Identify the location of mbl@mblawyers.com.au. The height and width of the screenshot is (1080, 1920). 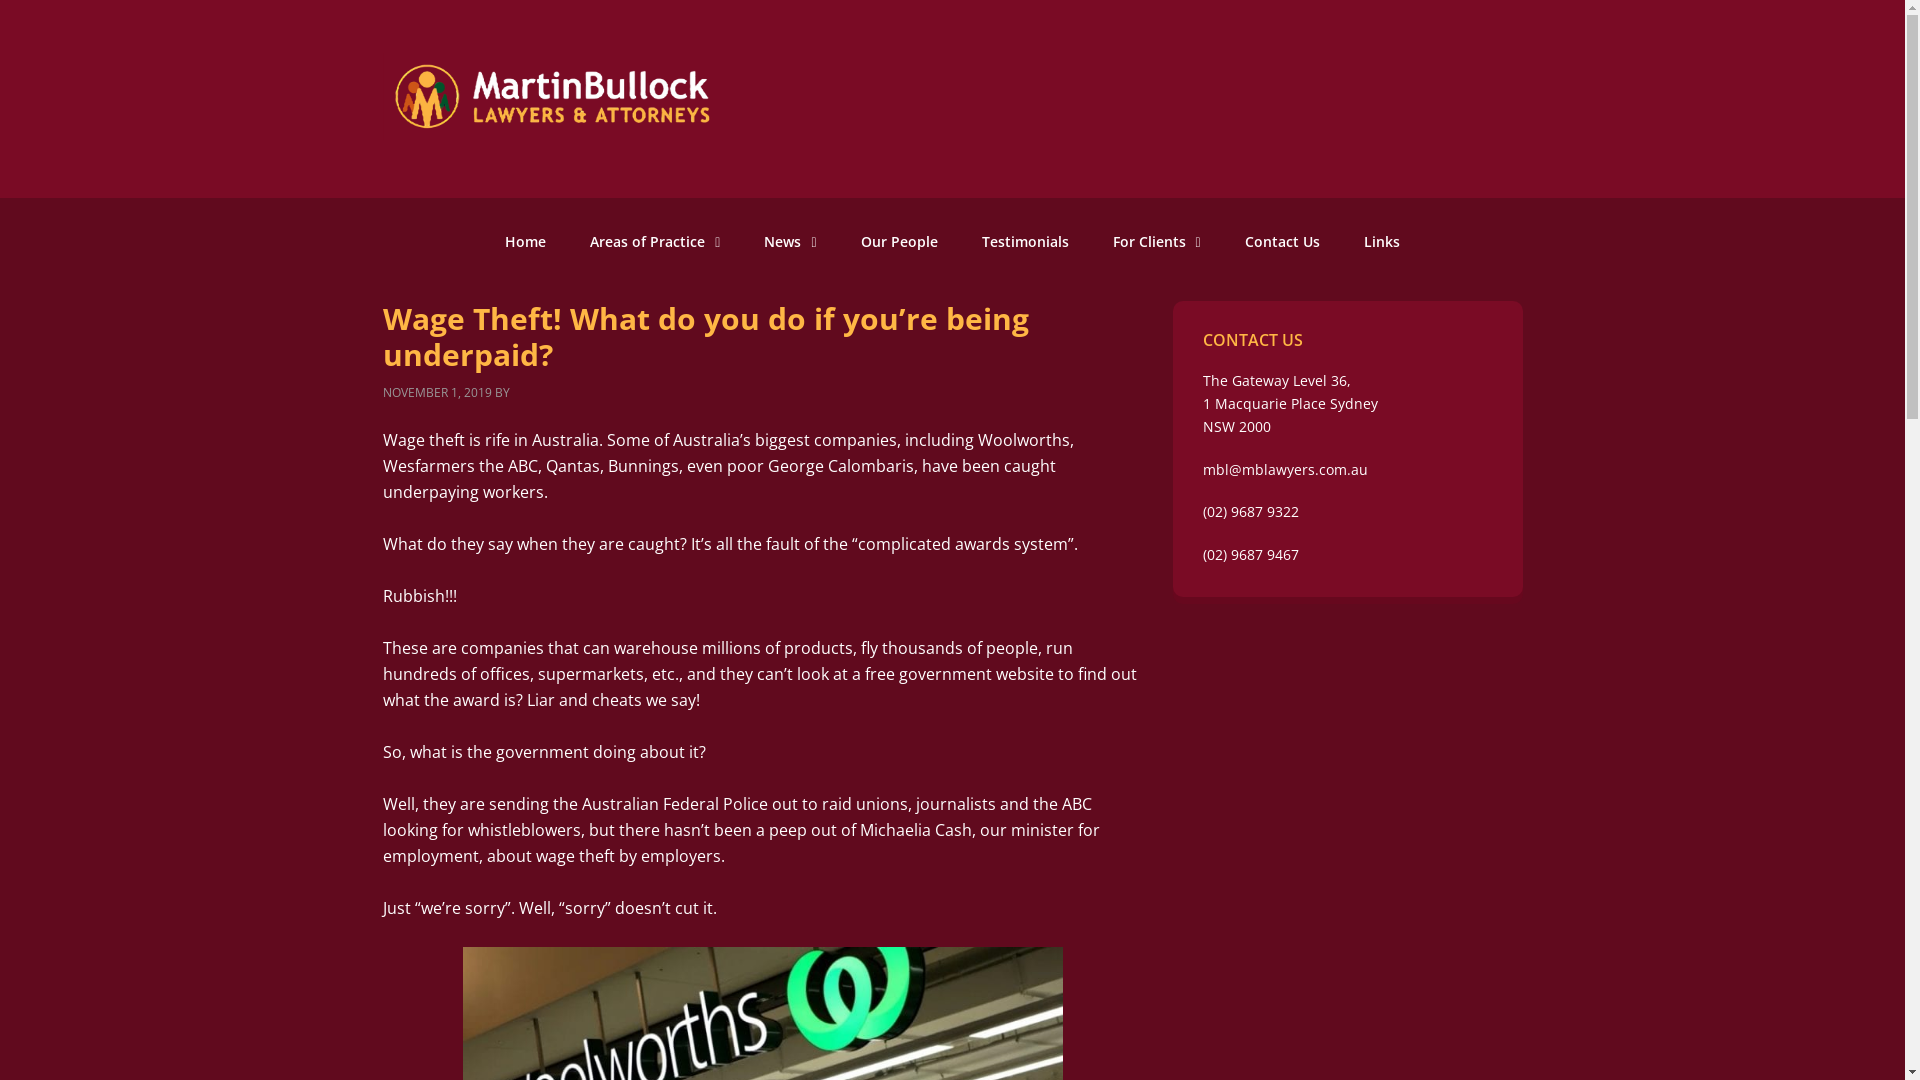
(1284, 470).